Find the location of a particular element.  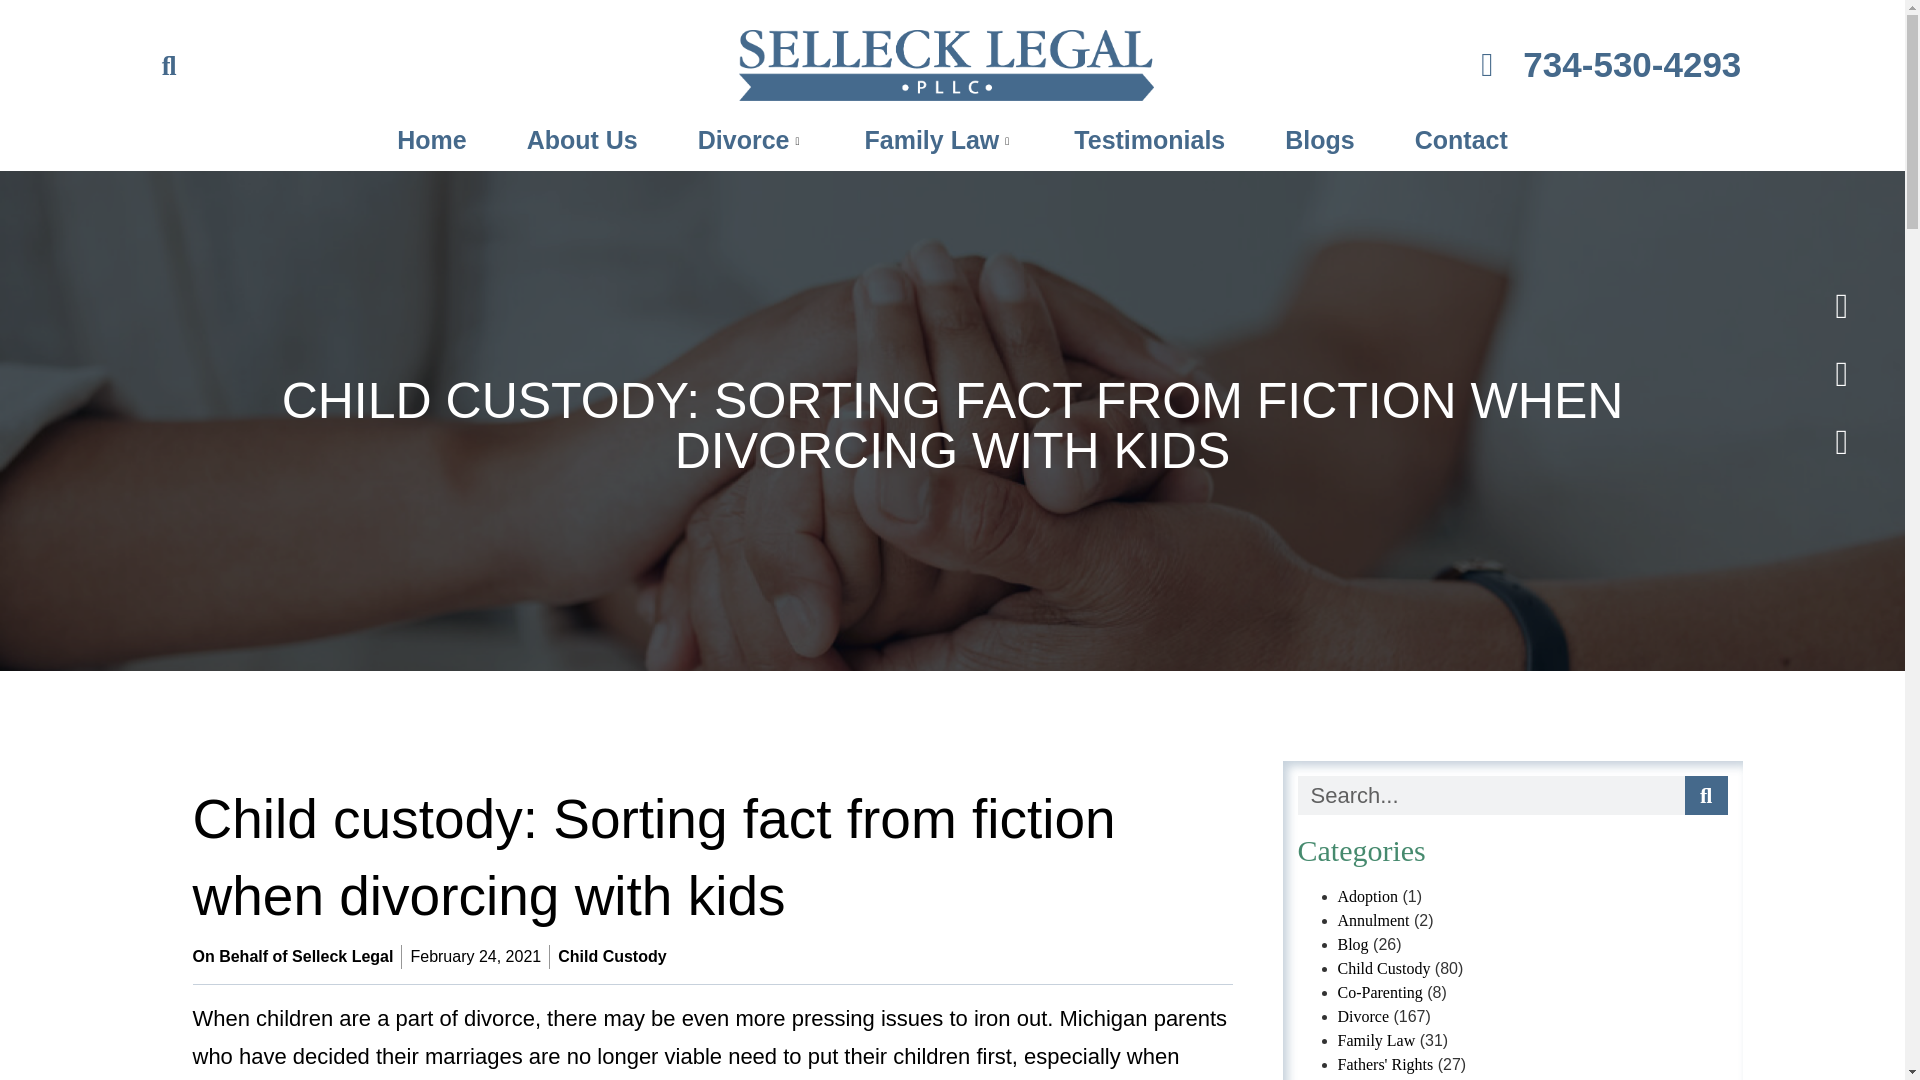

Testimonials is located at coordinates (1150, 140).